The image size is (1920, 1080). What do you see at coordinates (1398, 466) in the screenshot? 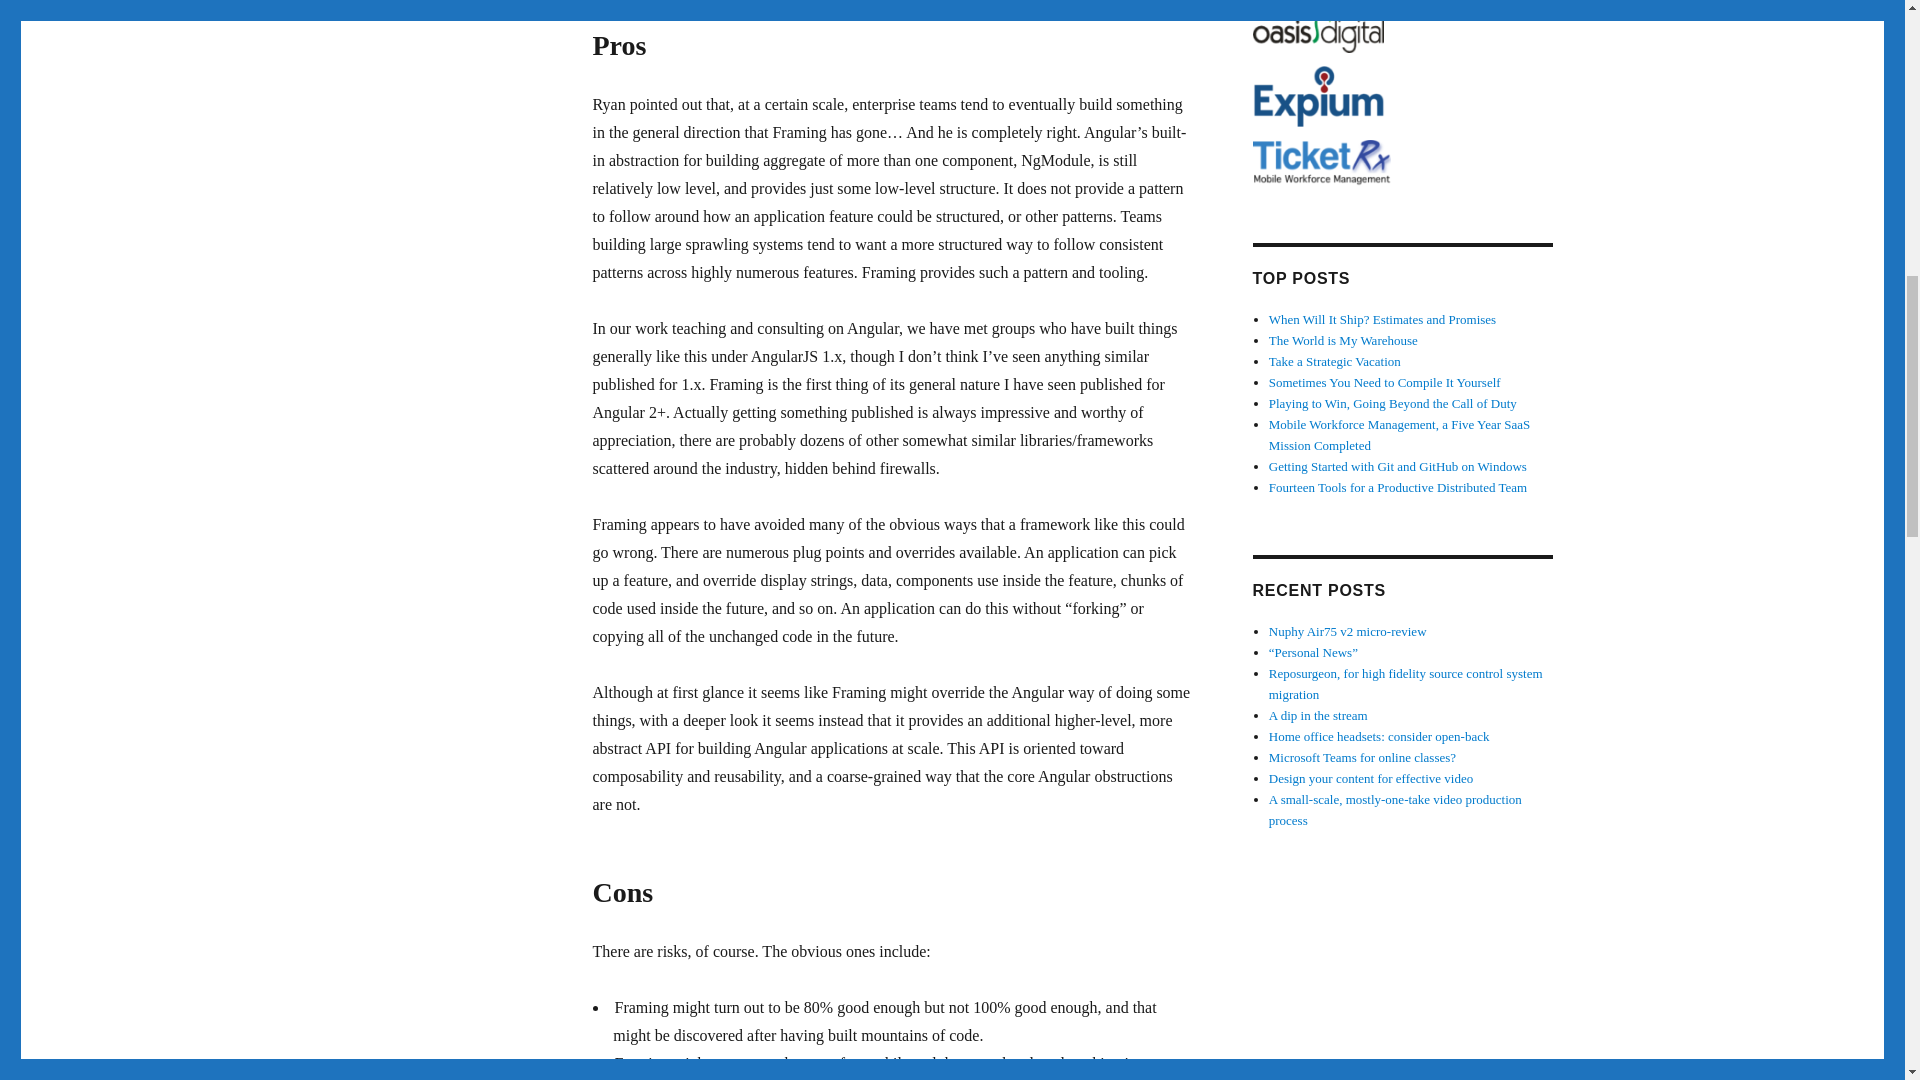
I see `Getting Started with Git and GitHub on Windows` at bounding box center [1398, 466].